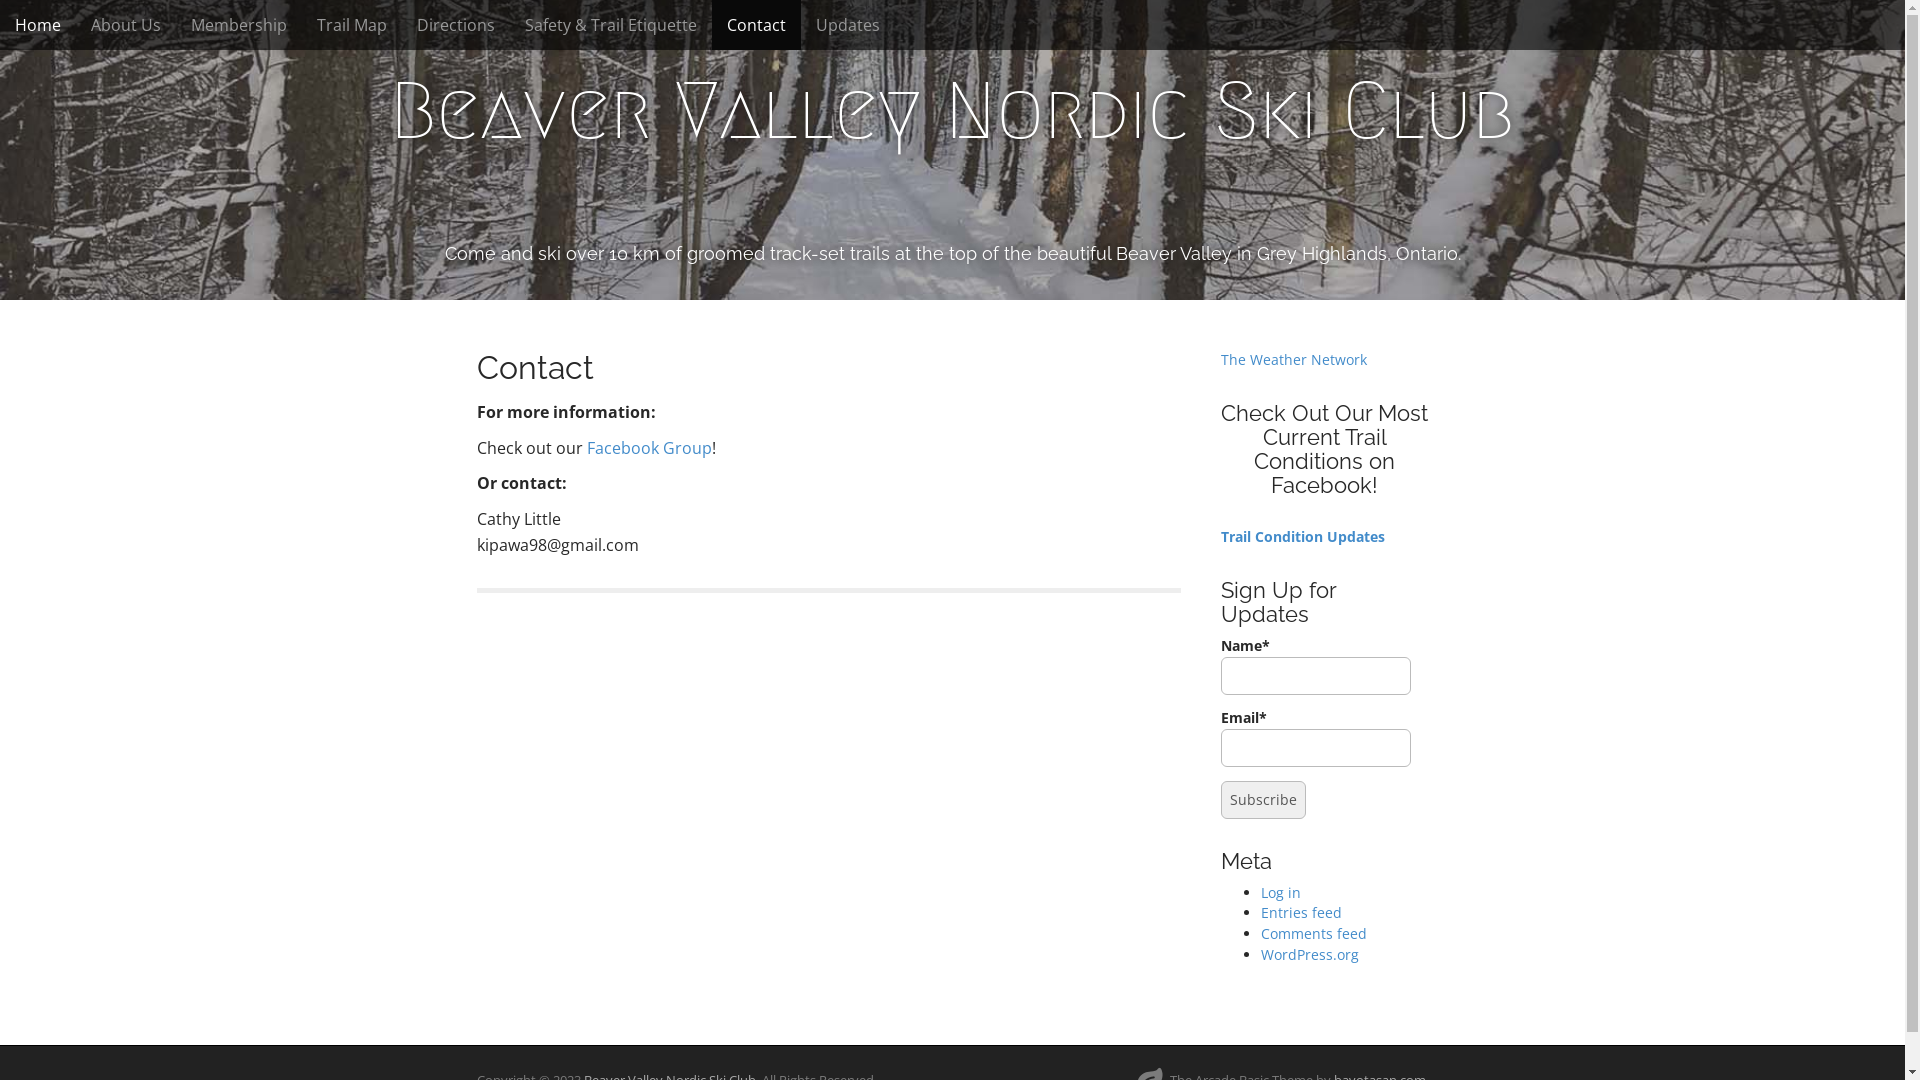 The image size is (1920, 1080). What do you see at coordinates (1313, 934) in the screenshot?
I see `Comments feed` at bounding box center [1313, 934].